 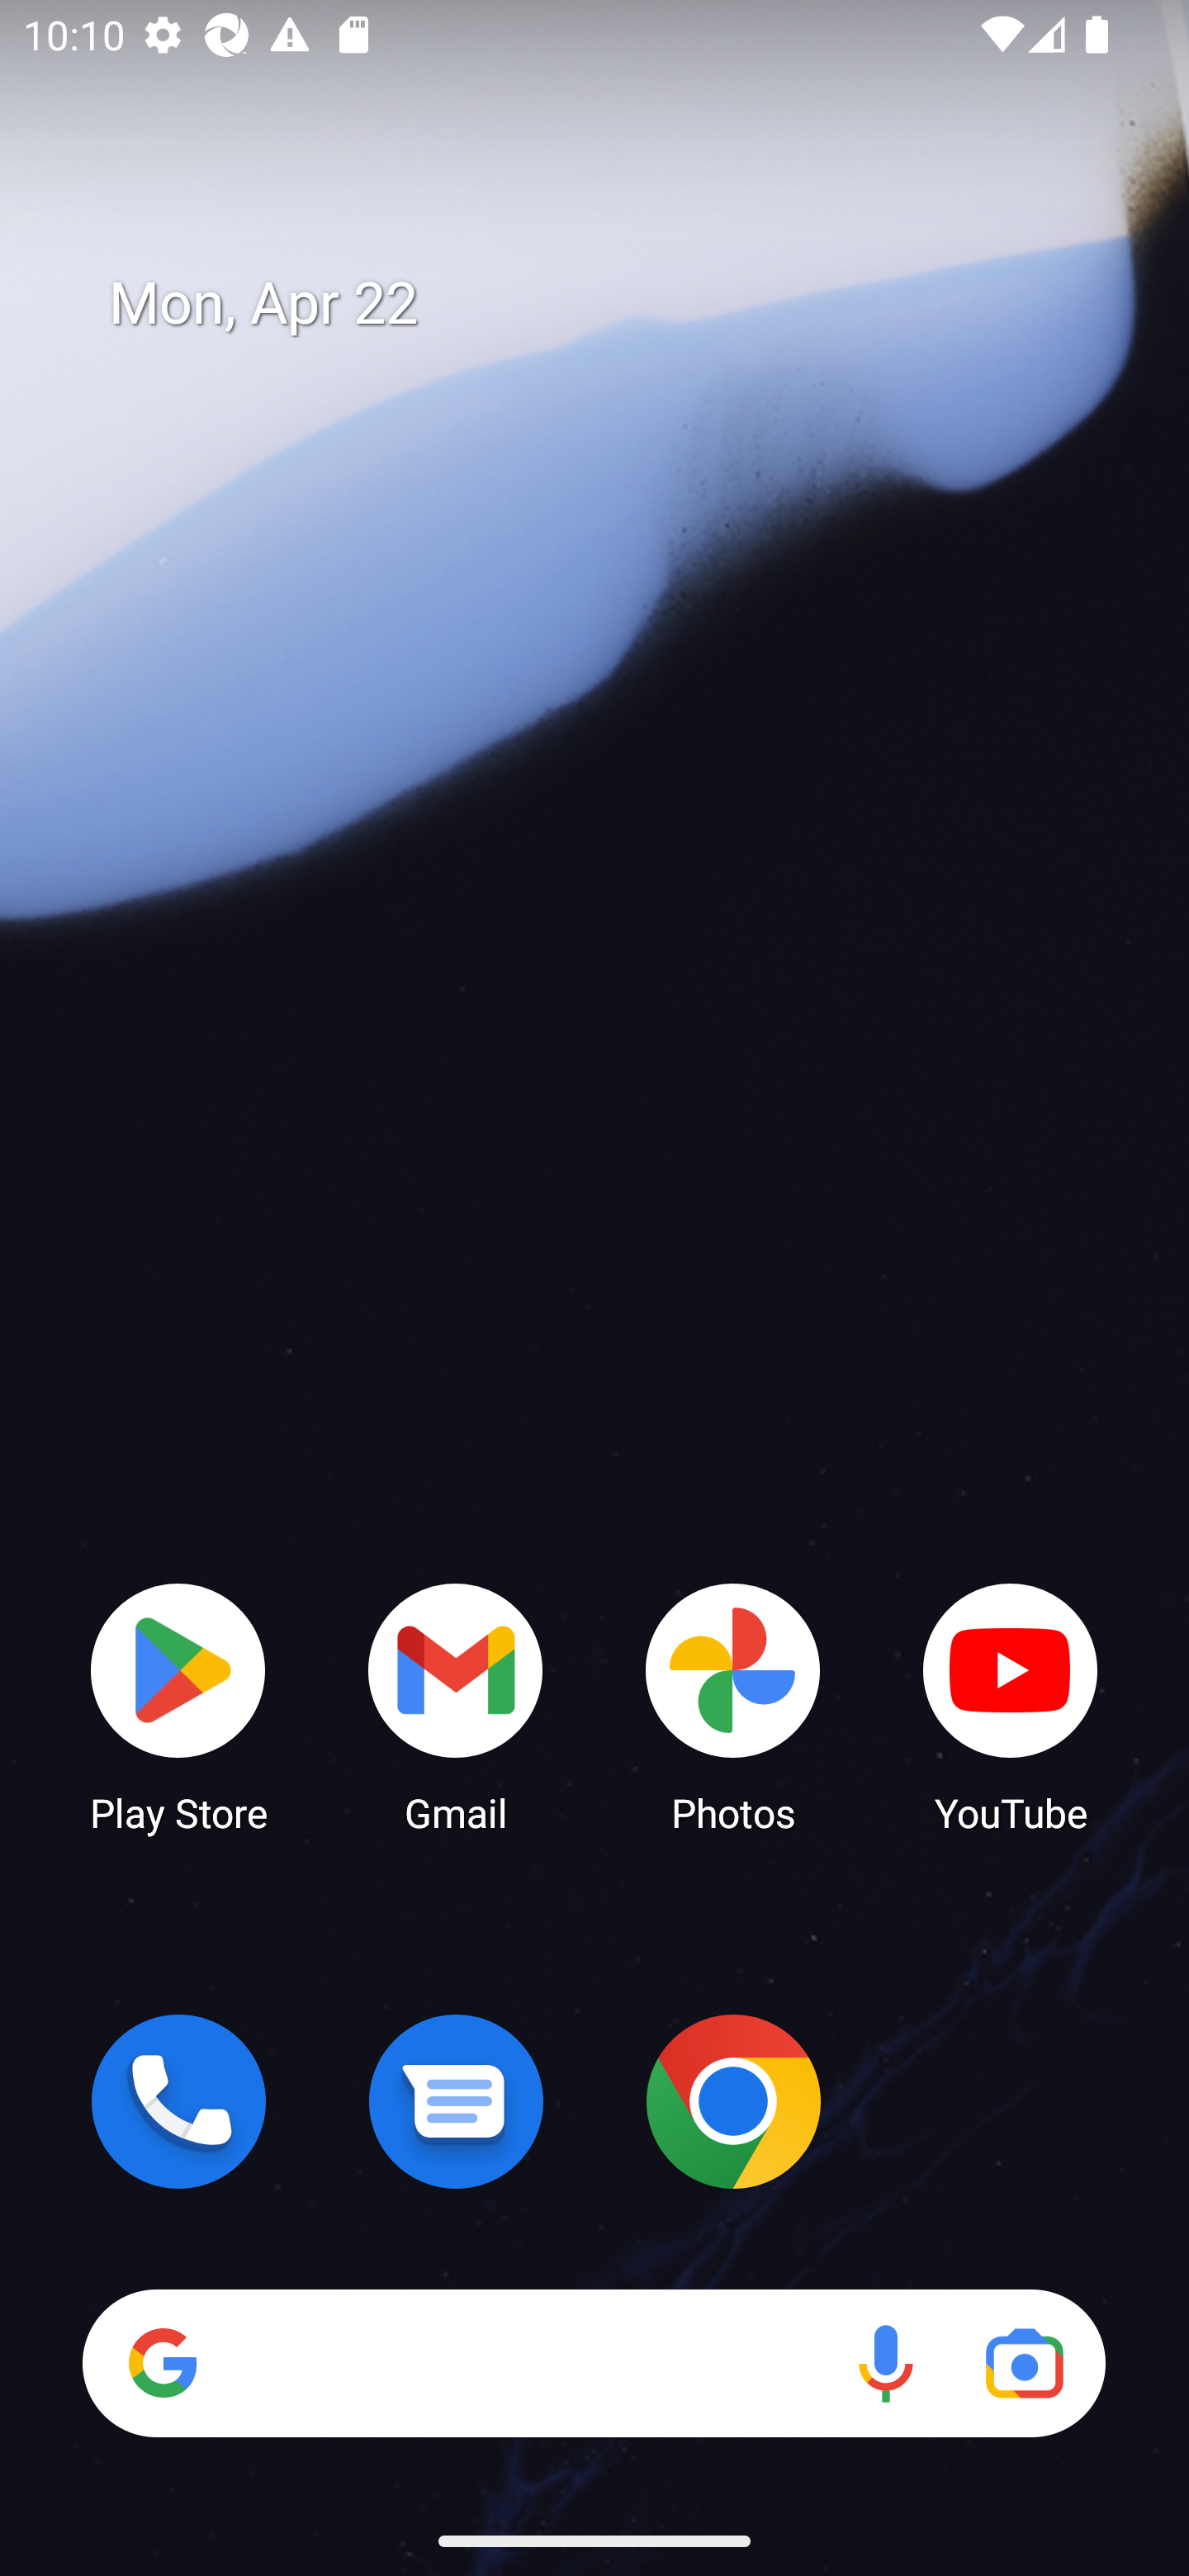 What do you see at coordinates (178, 1706) in the screenshot?
I see `Play Store` at bounding box center [178, 1706].